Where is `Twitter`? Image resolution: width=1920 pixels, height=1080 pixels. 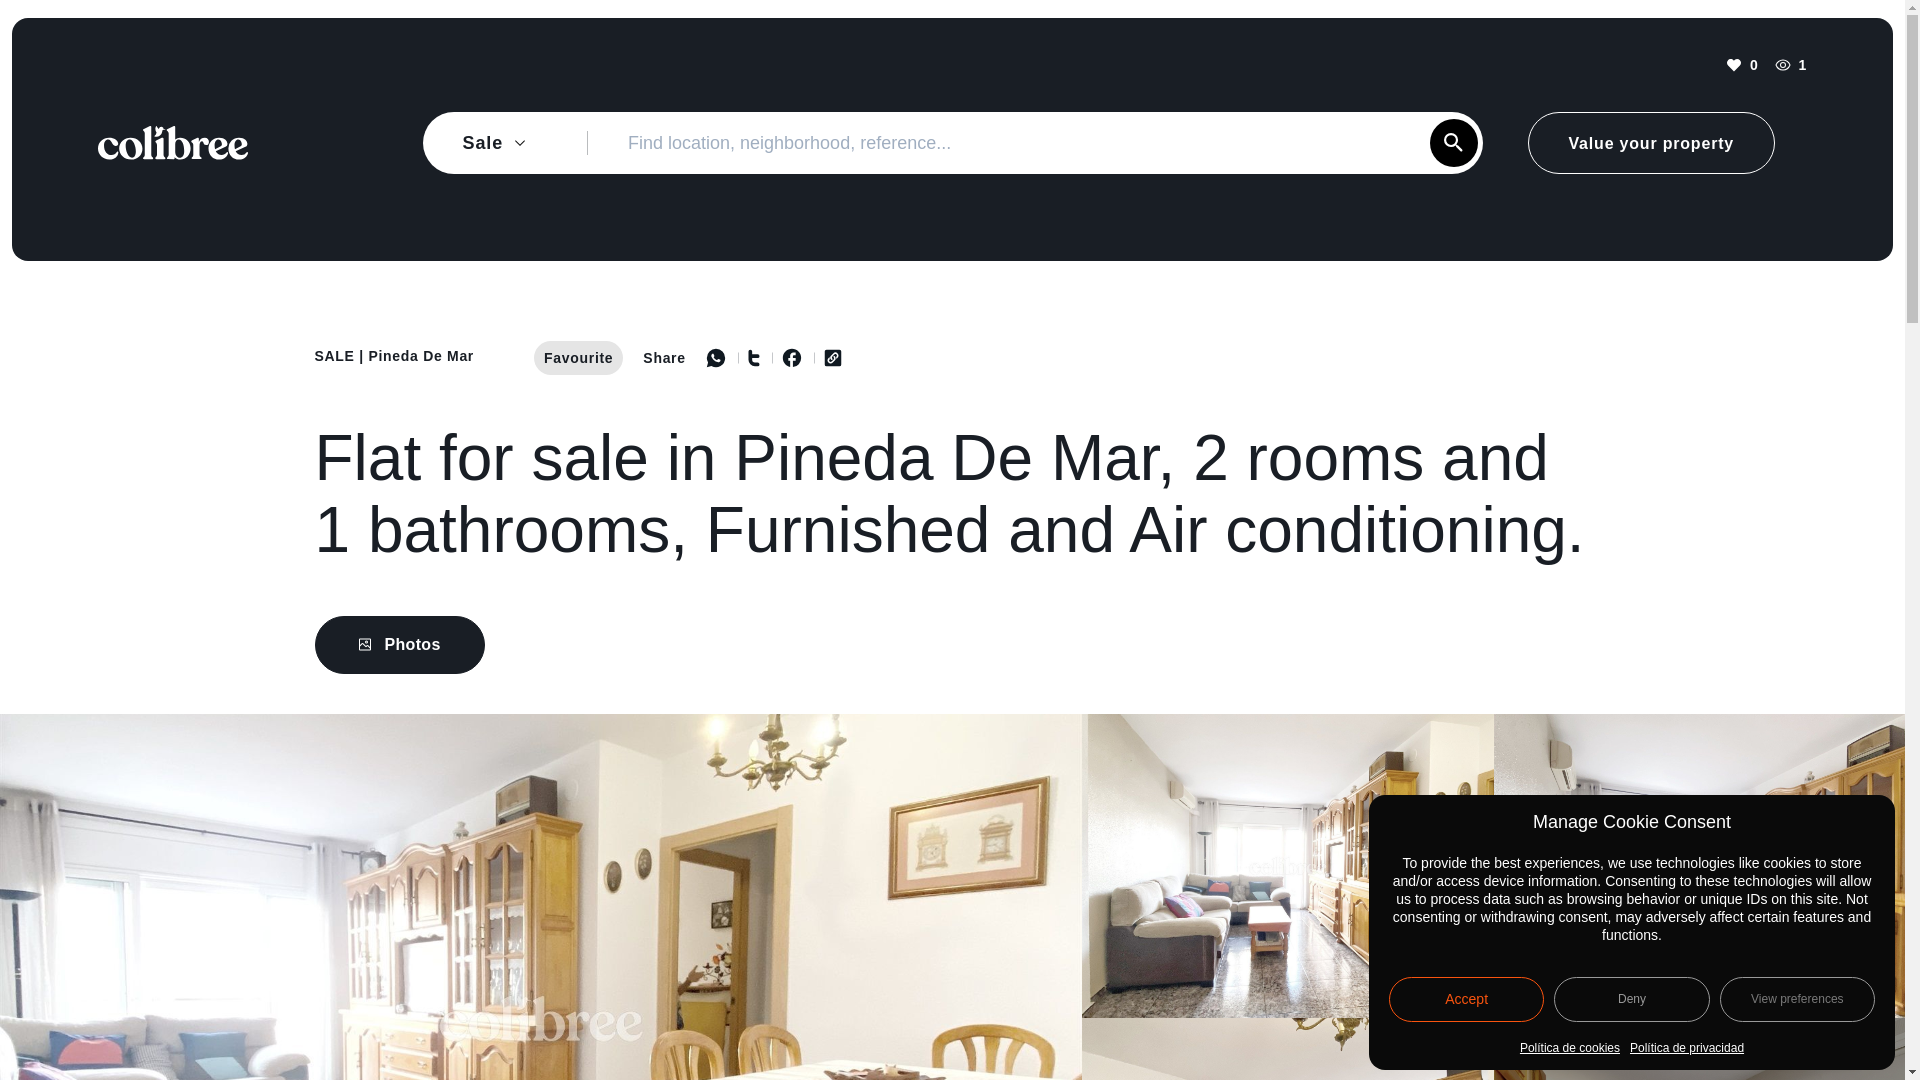
Twitter is located at coordinates (742, 358).